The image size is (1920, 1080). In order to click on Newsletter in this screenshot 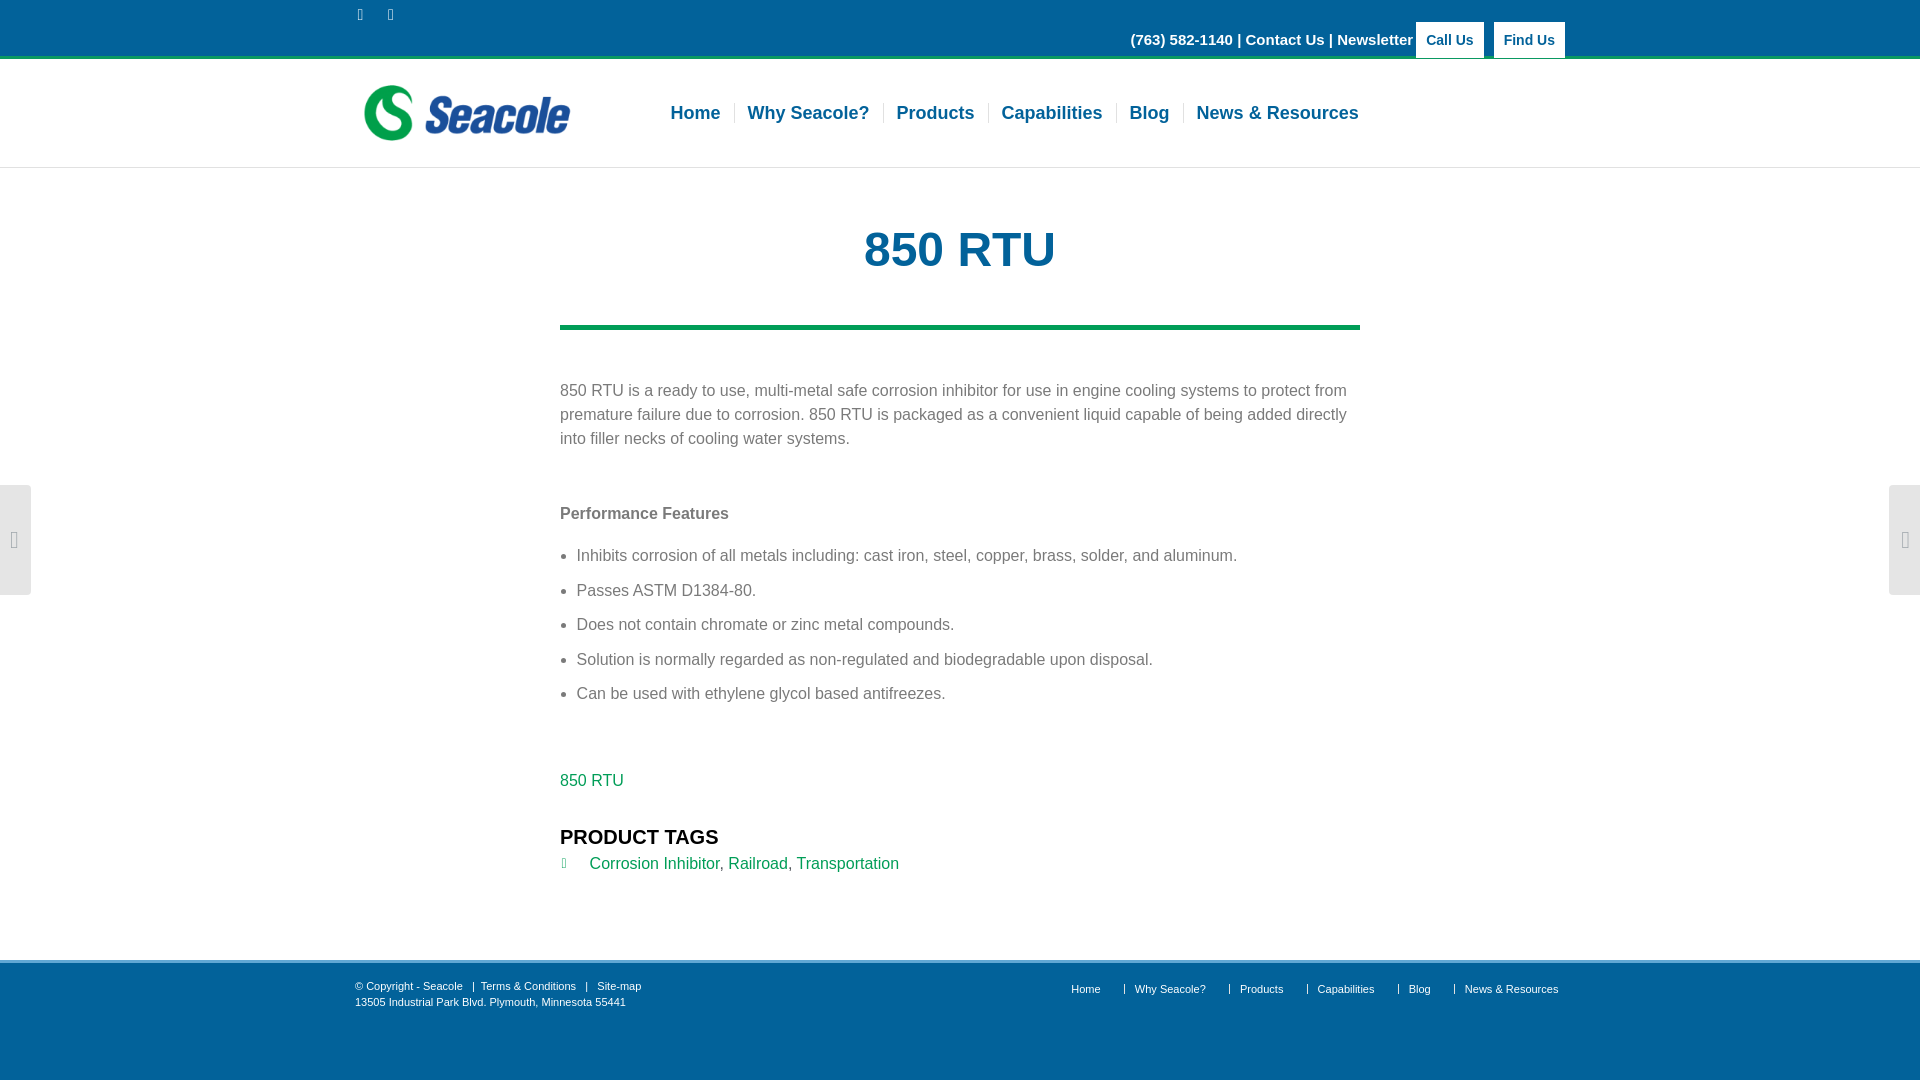, I will do `click(1374, 39)`.